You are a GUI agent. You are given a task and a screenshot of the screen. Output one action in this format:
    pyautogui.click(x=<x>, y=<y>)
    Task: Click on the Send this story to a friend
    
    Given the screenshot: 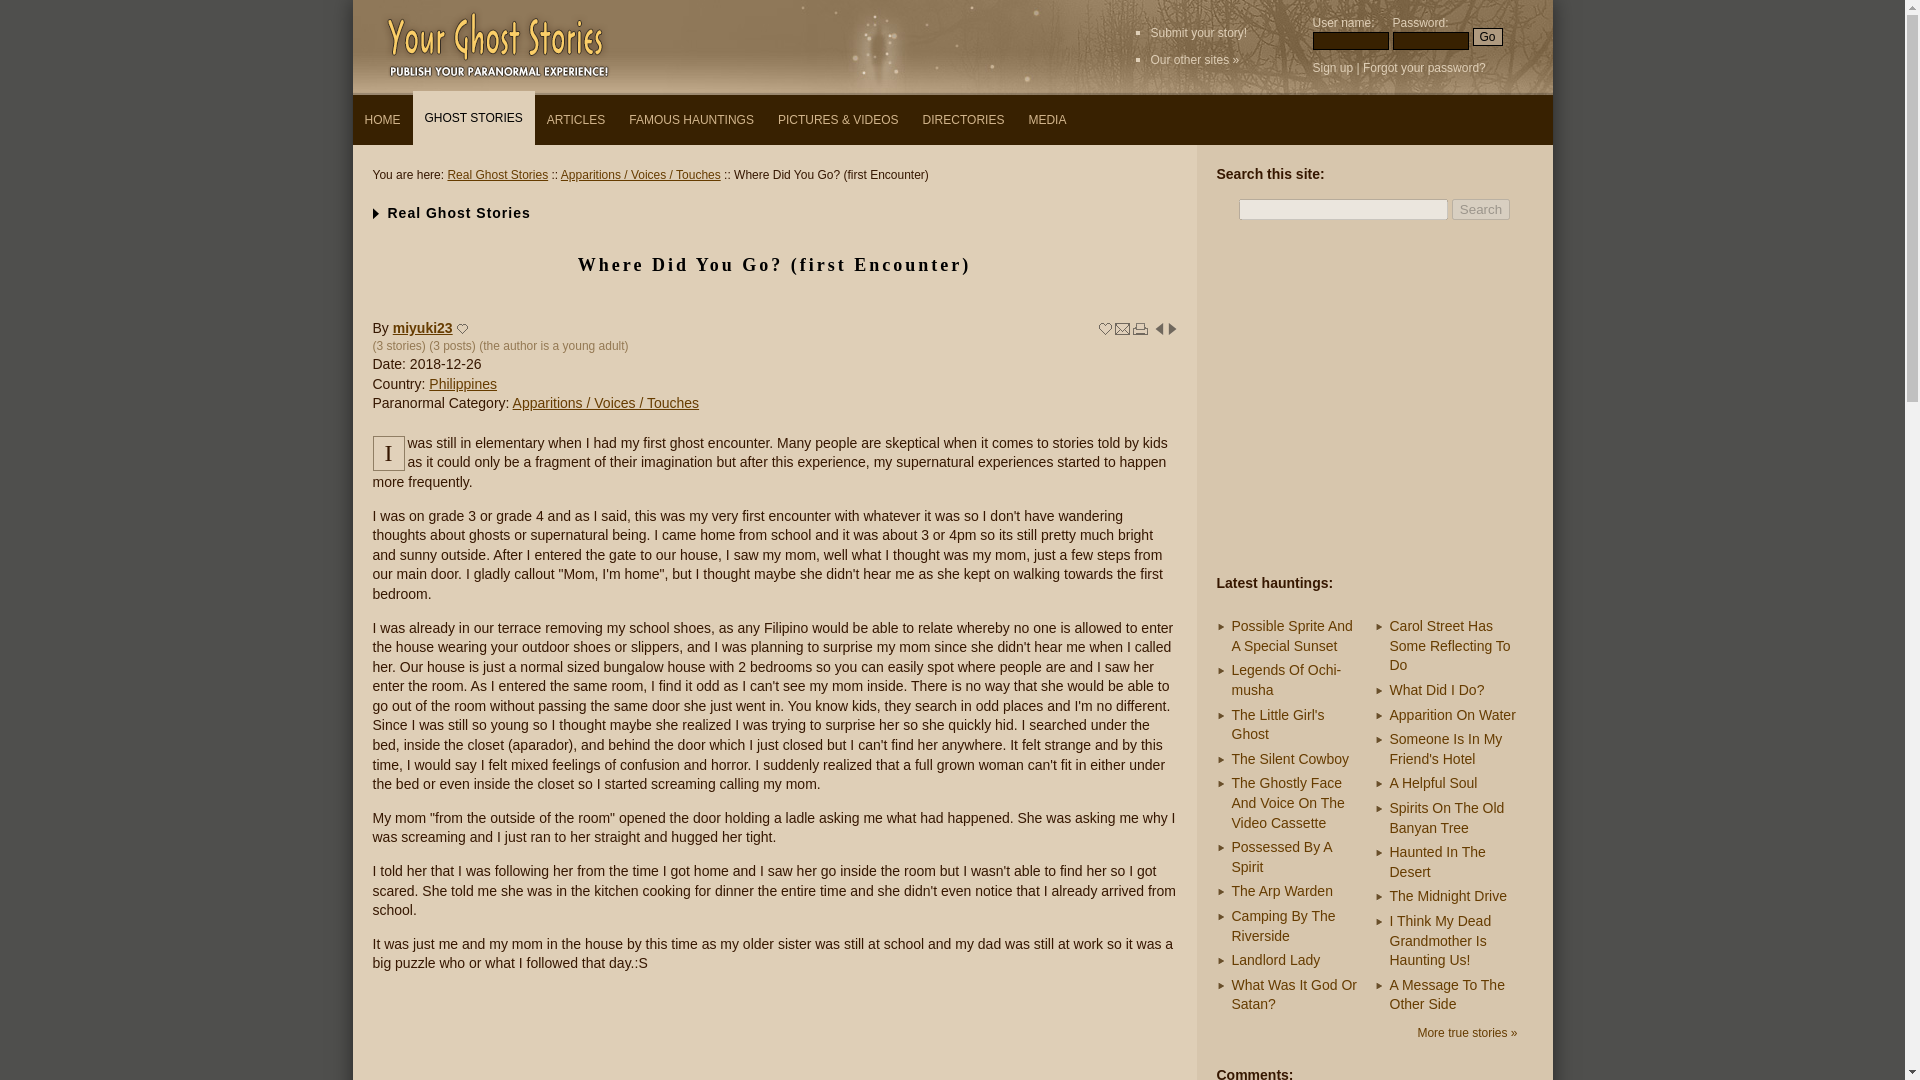 What is the action you would take?
    pyautogui.click(x=1122, y=328)
    